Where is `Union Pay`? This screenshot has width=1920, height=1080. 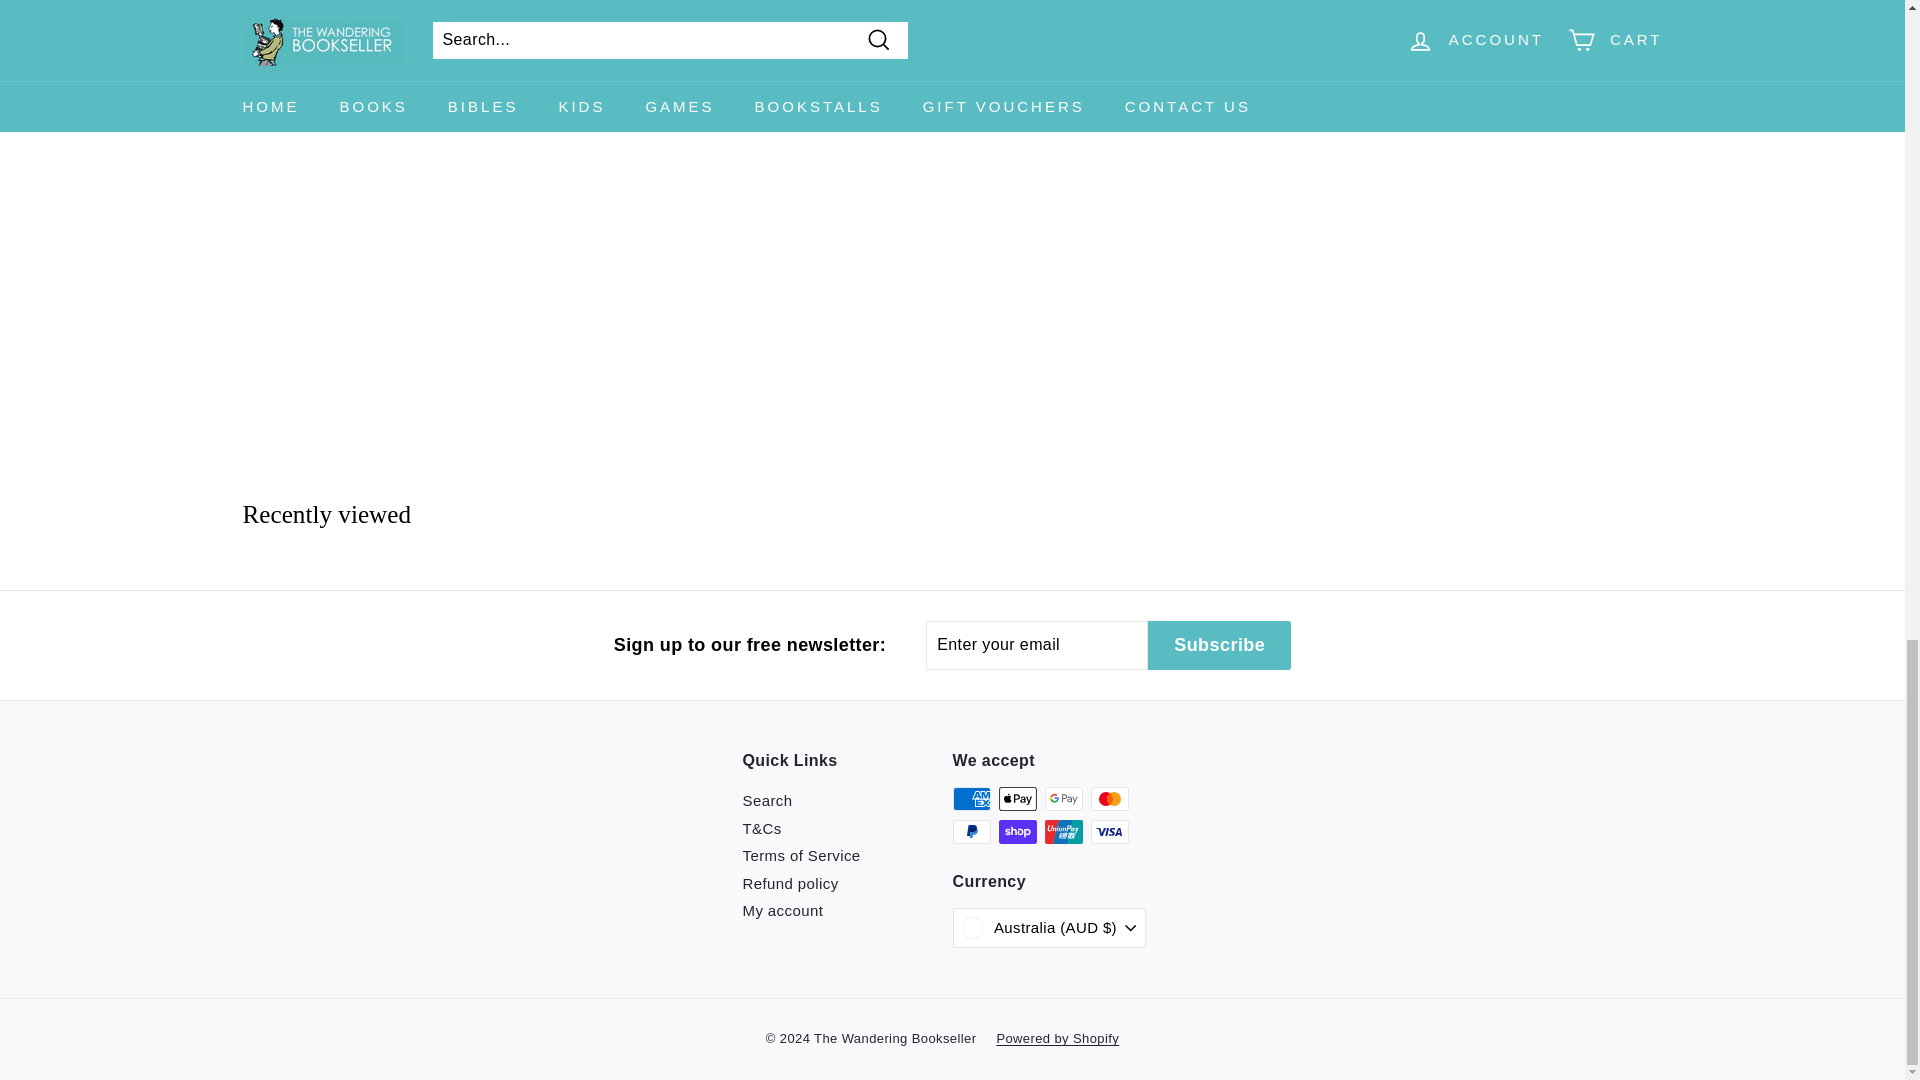
Union Pay is located at coordinates (1063, 831).